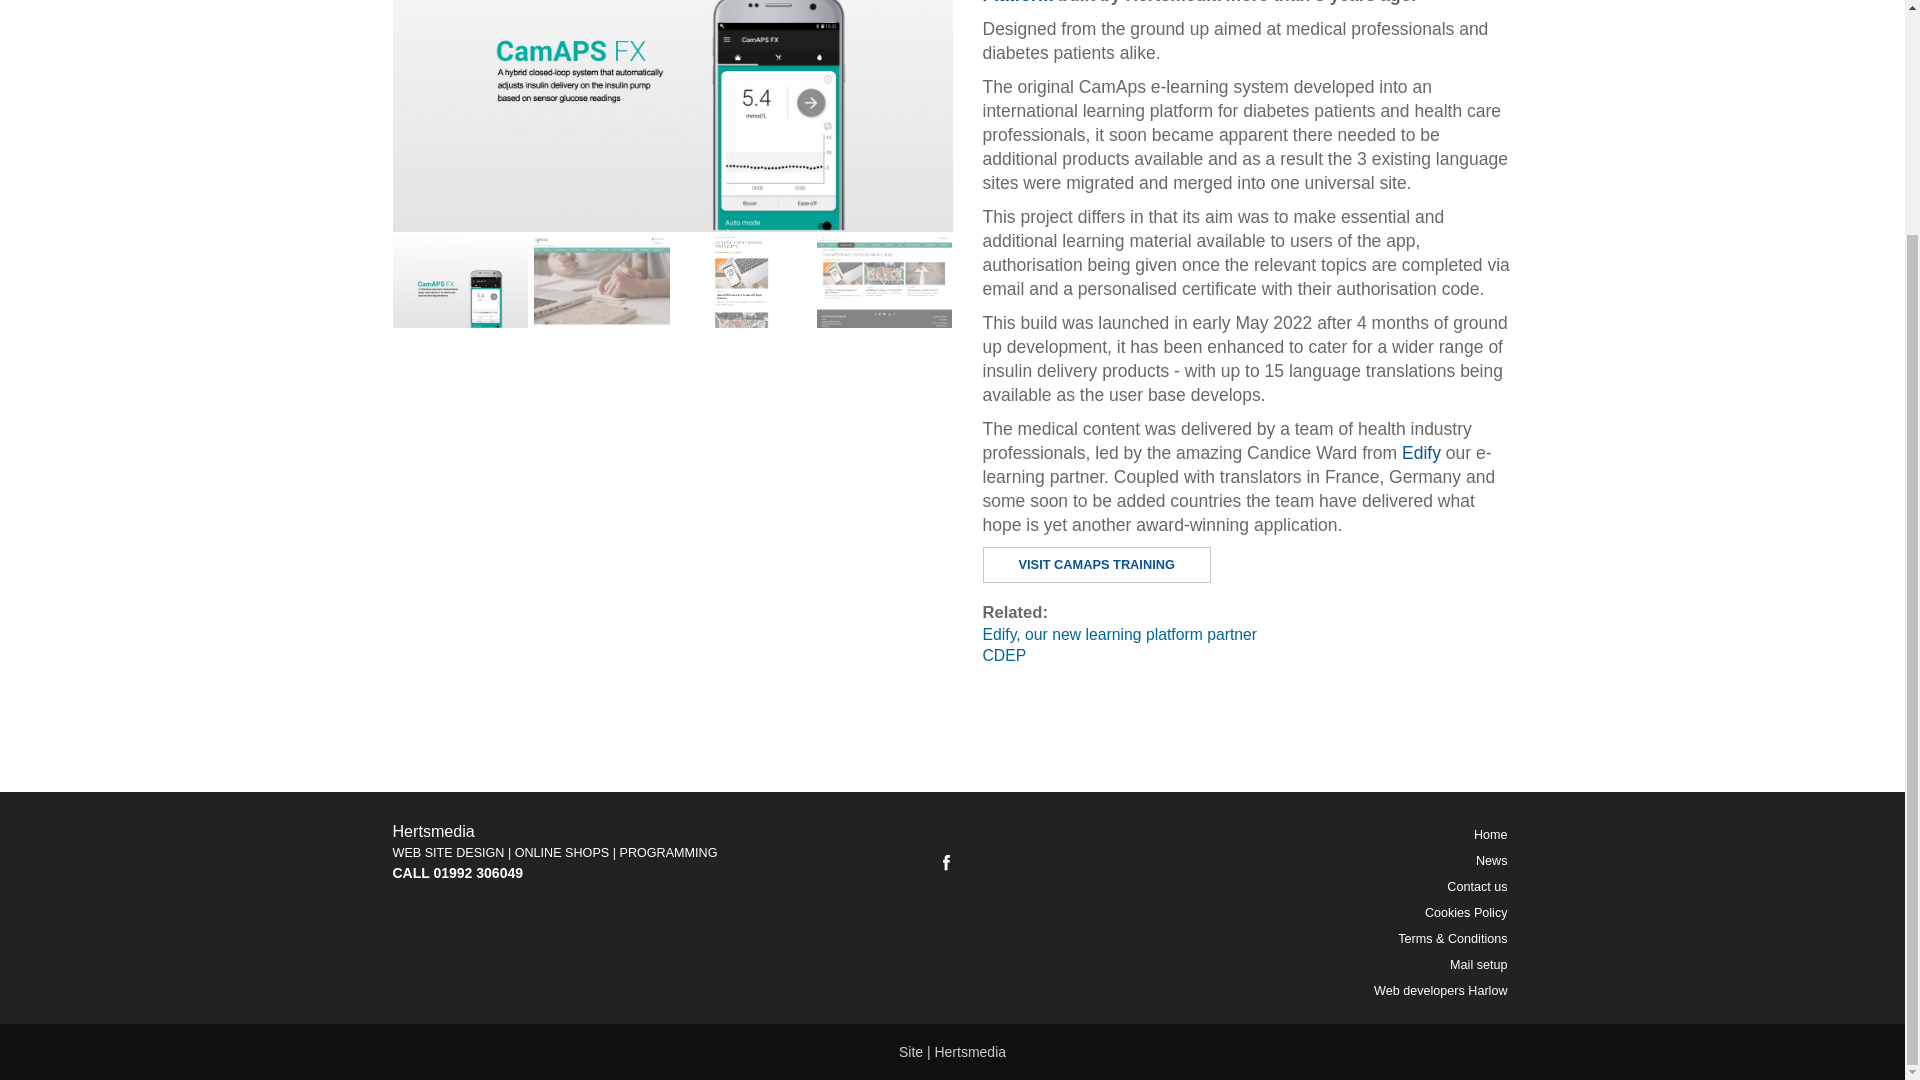  What do you see at coordinates (1327, 860) in the screenshot?
I see `News` at bounding box center [1327, 860].